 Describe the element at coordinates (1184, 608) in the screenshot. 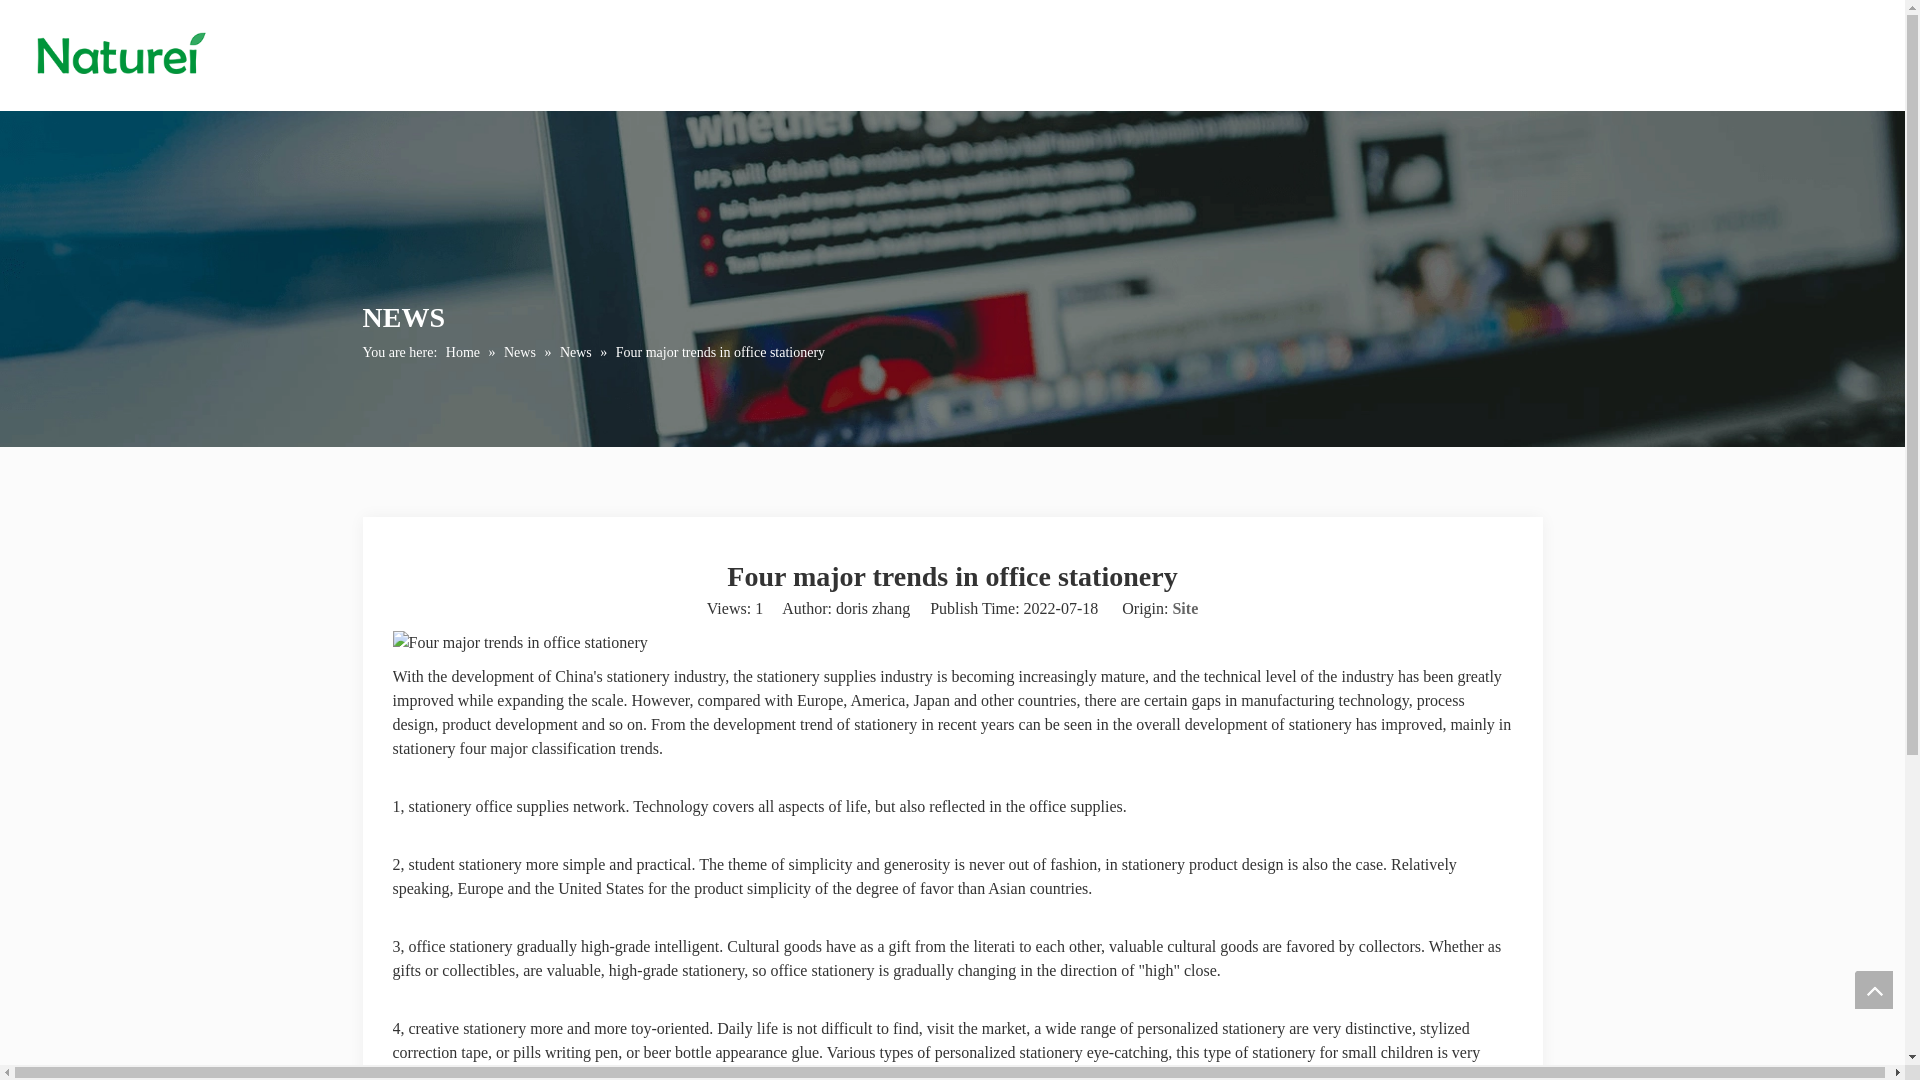

I see `Site` at that location.